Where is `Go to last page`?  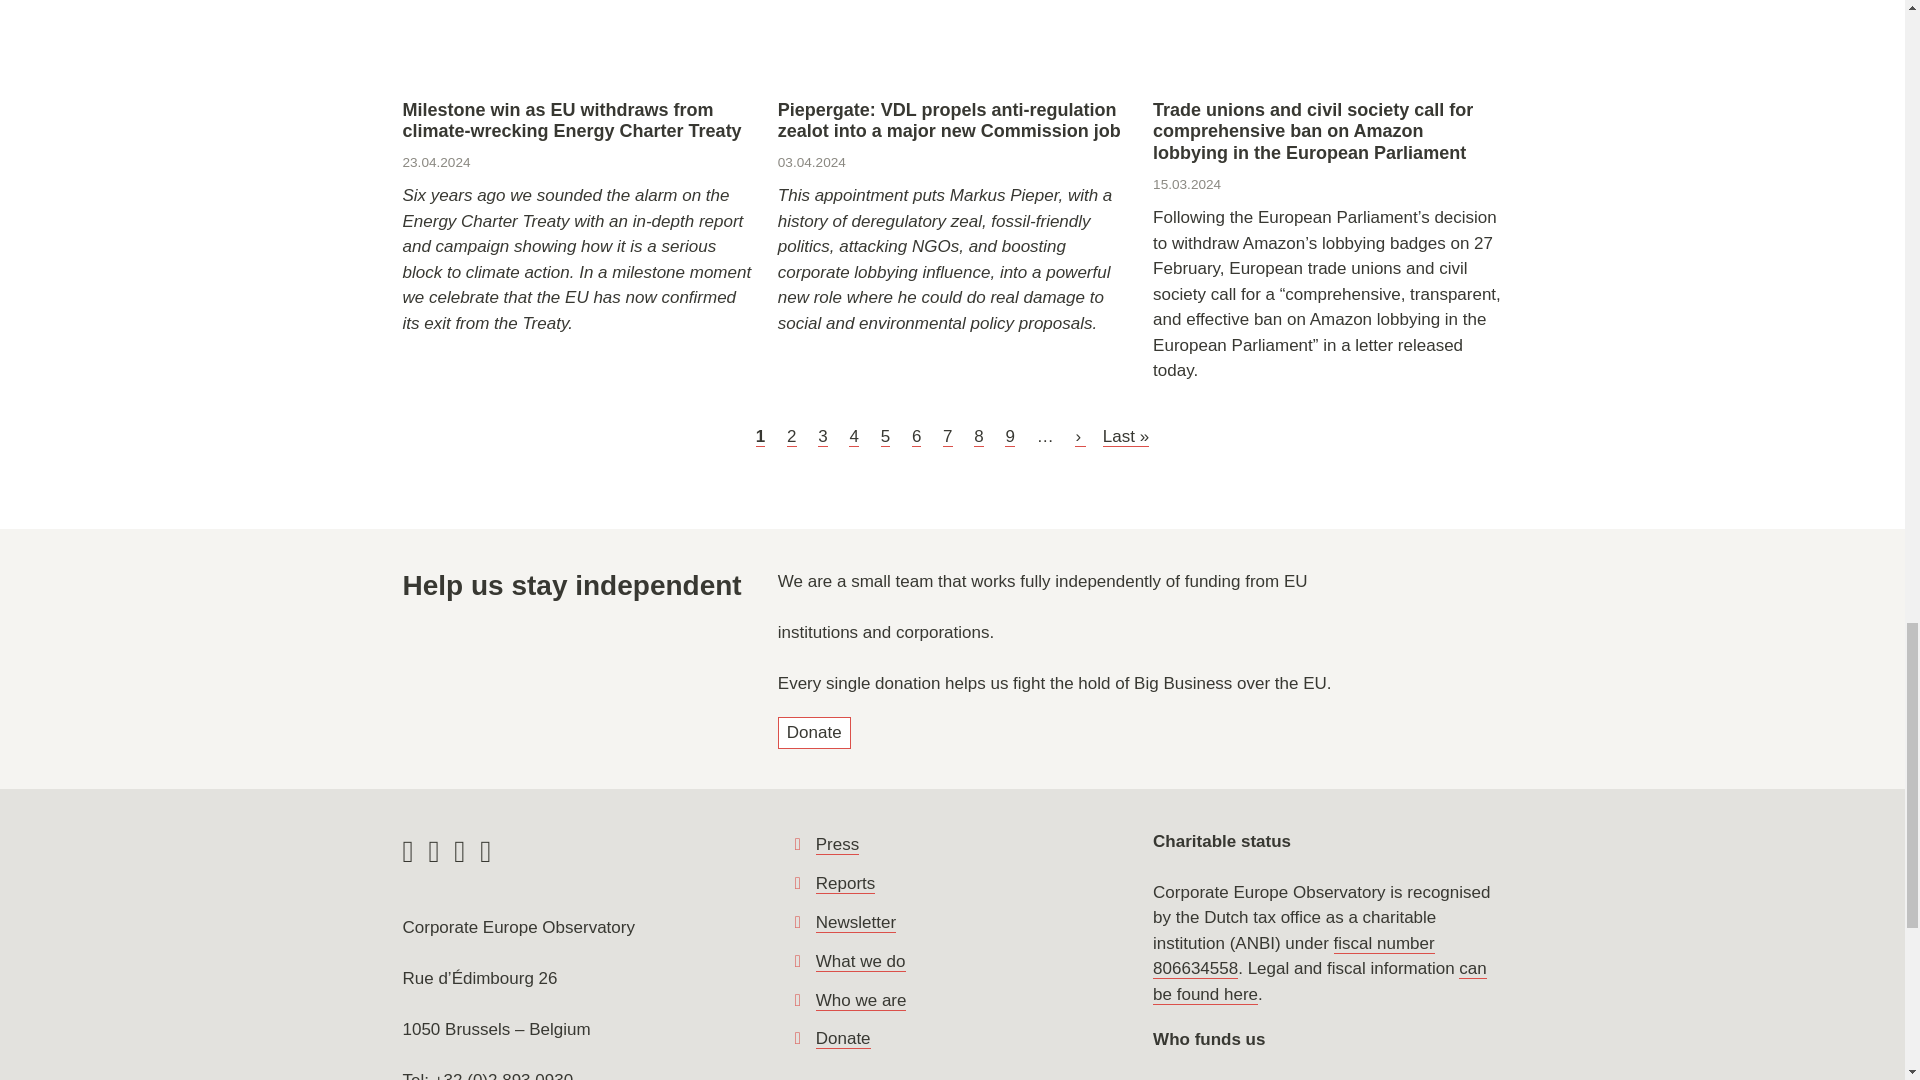
Go to last page is located at coordinates (1125, 436).